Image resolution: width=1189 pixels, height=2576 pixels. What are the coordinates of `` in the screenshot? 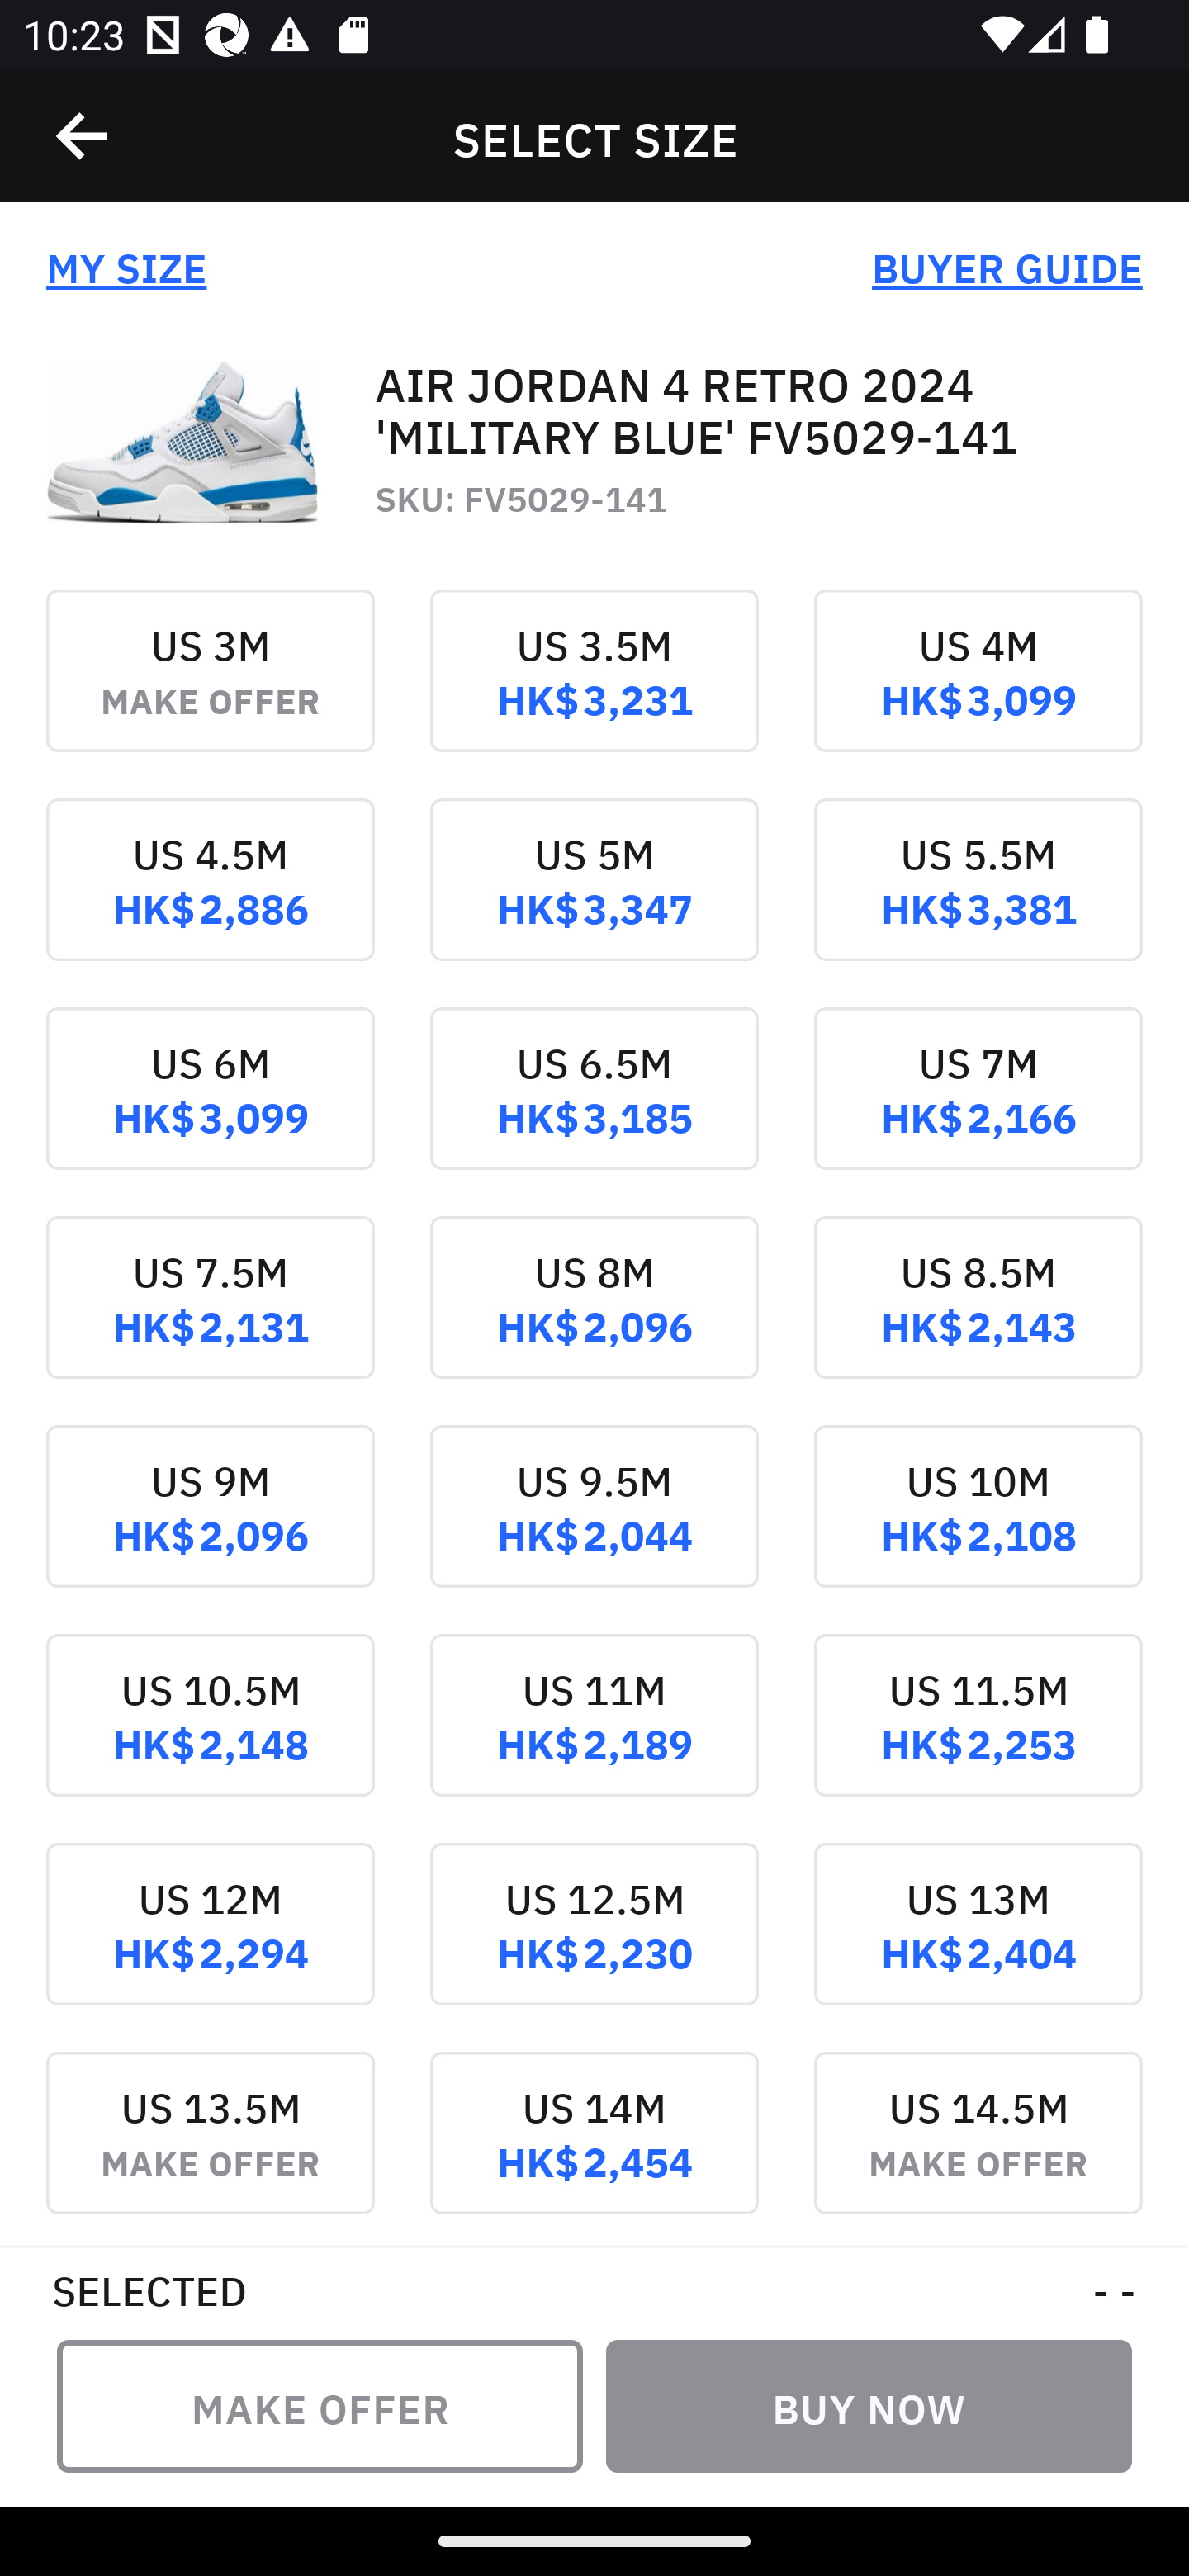 It's located at (83, 136).